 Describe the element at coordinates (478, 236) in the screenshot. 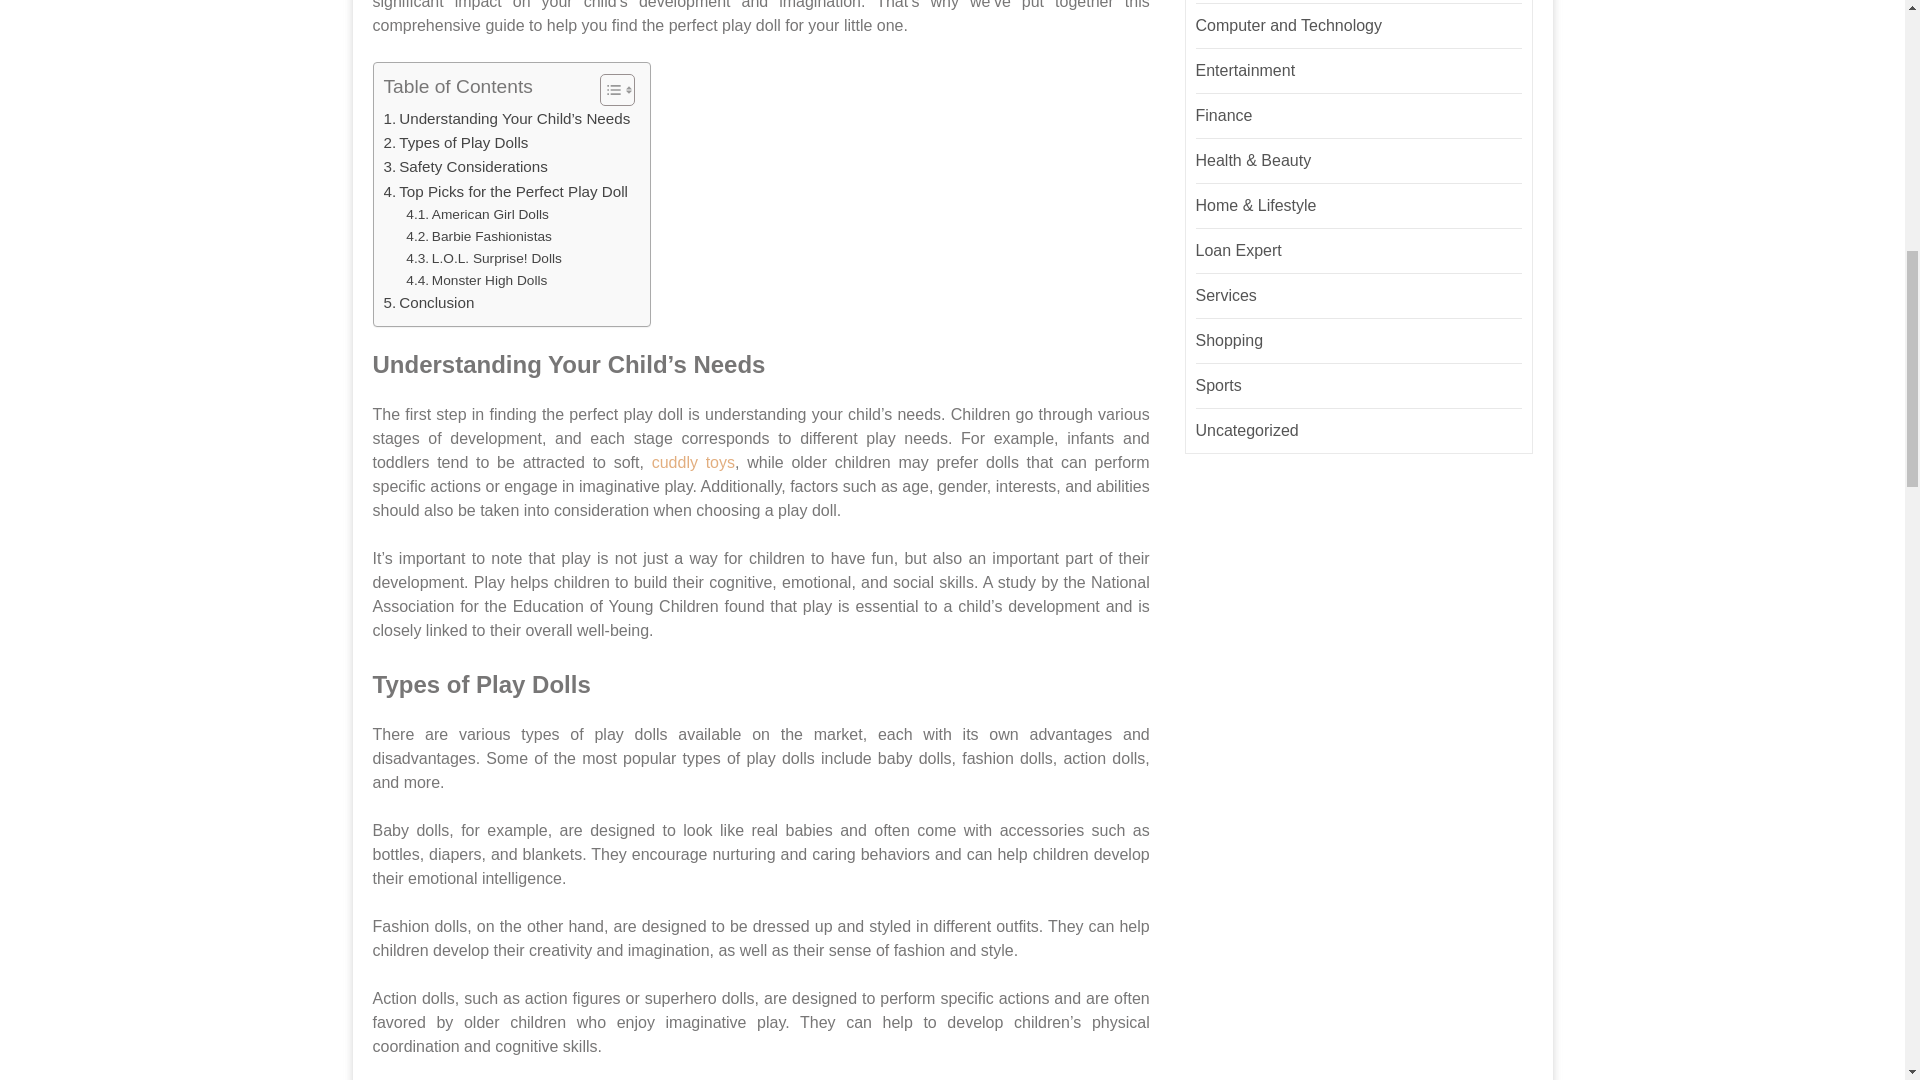

I see `Barbie Fashionistas` at that location.